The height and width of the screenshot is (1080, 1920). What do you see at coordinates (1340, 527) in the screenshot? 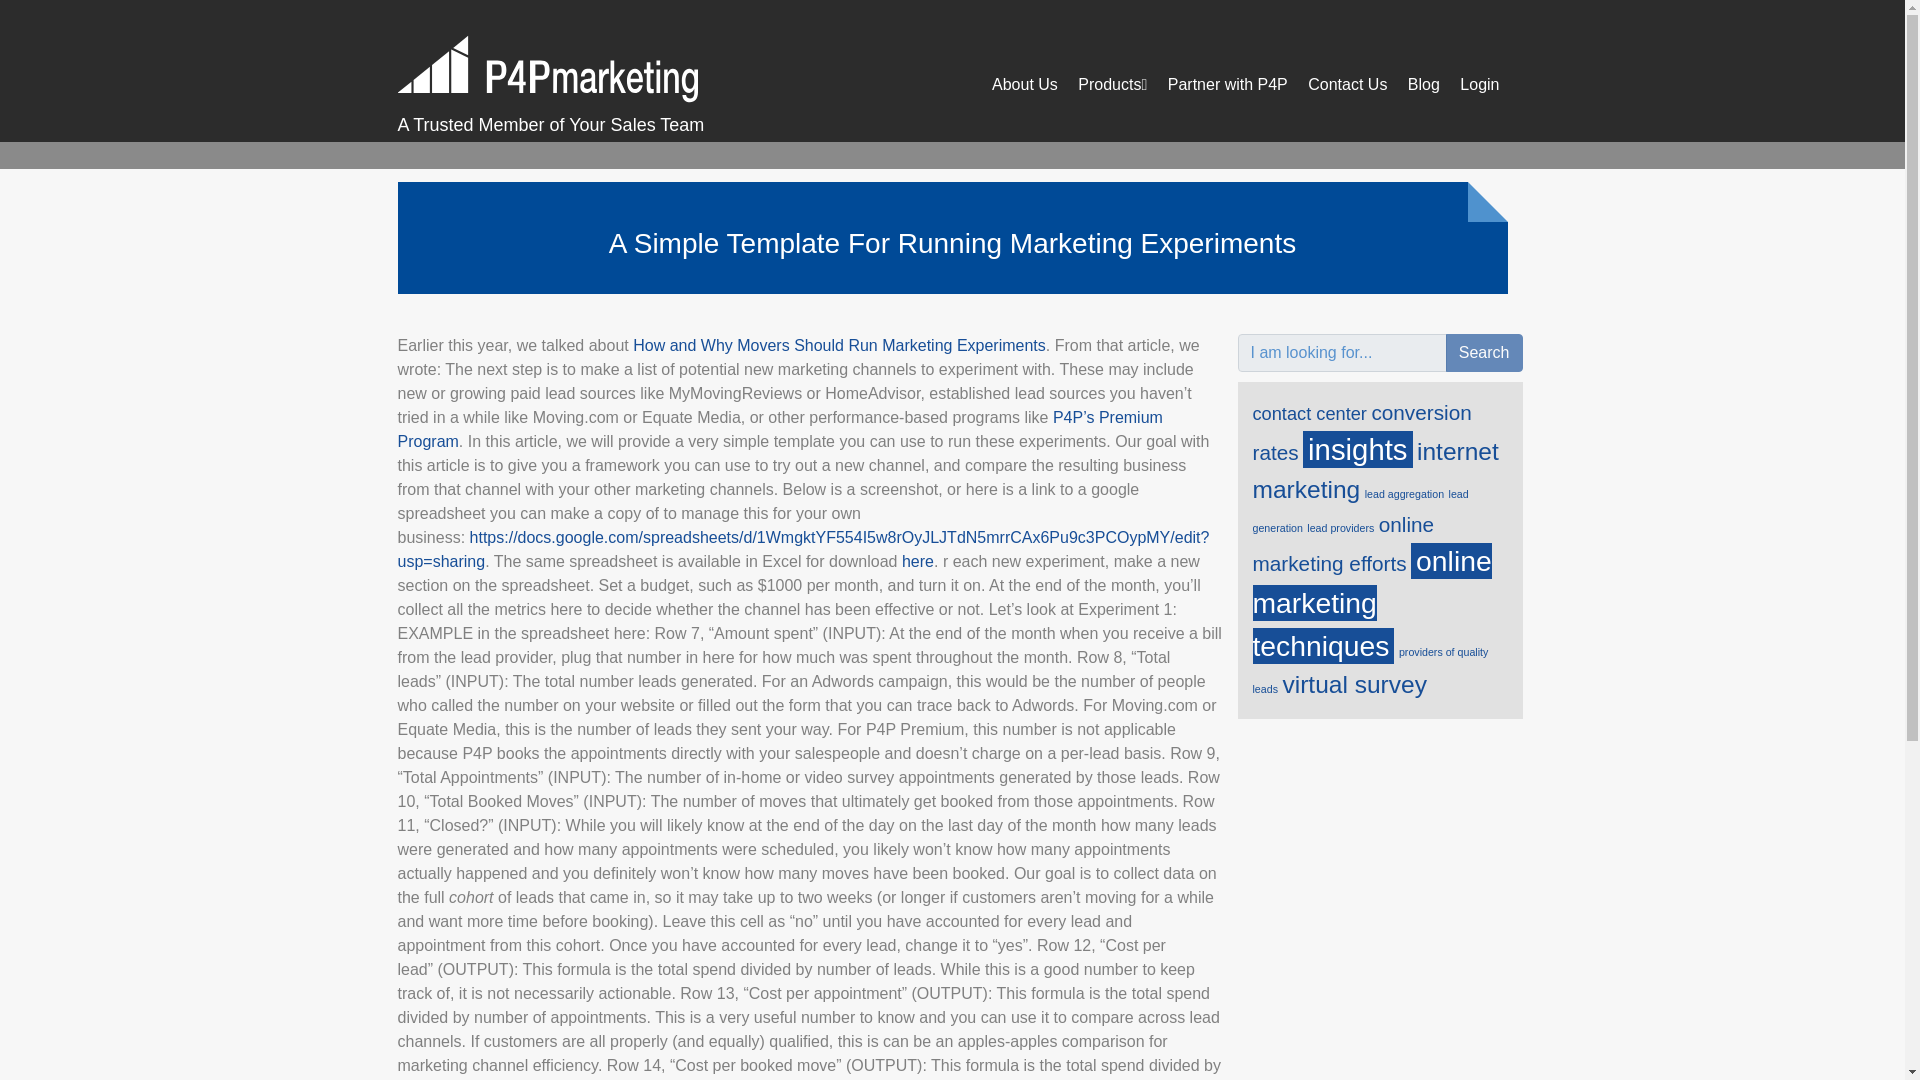
I see `lead providers` at bounding box center [1340, 527].